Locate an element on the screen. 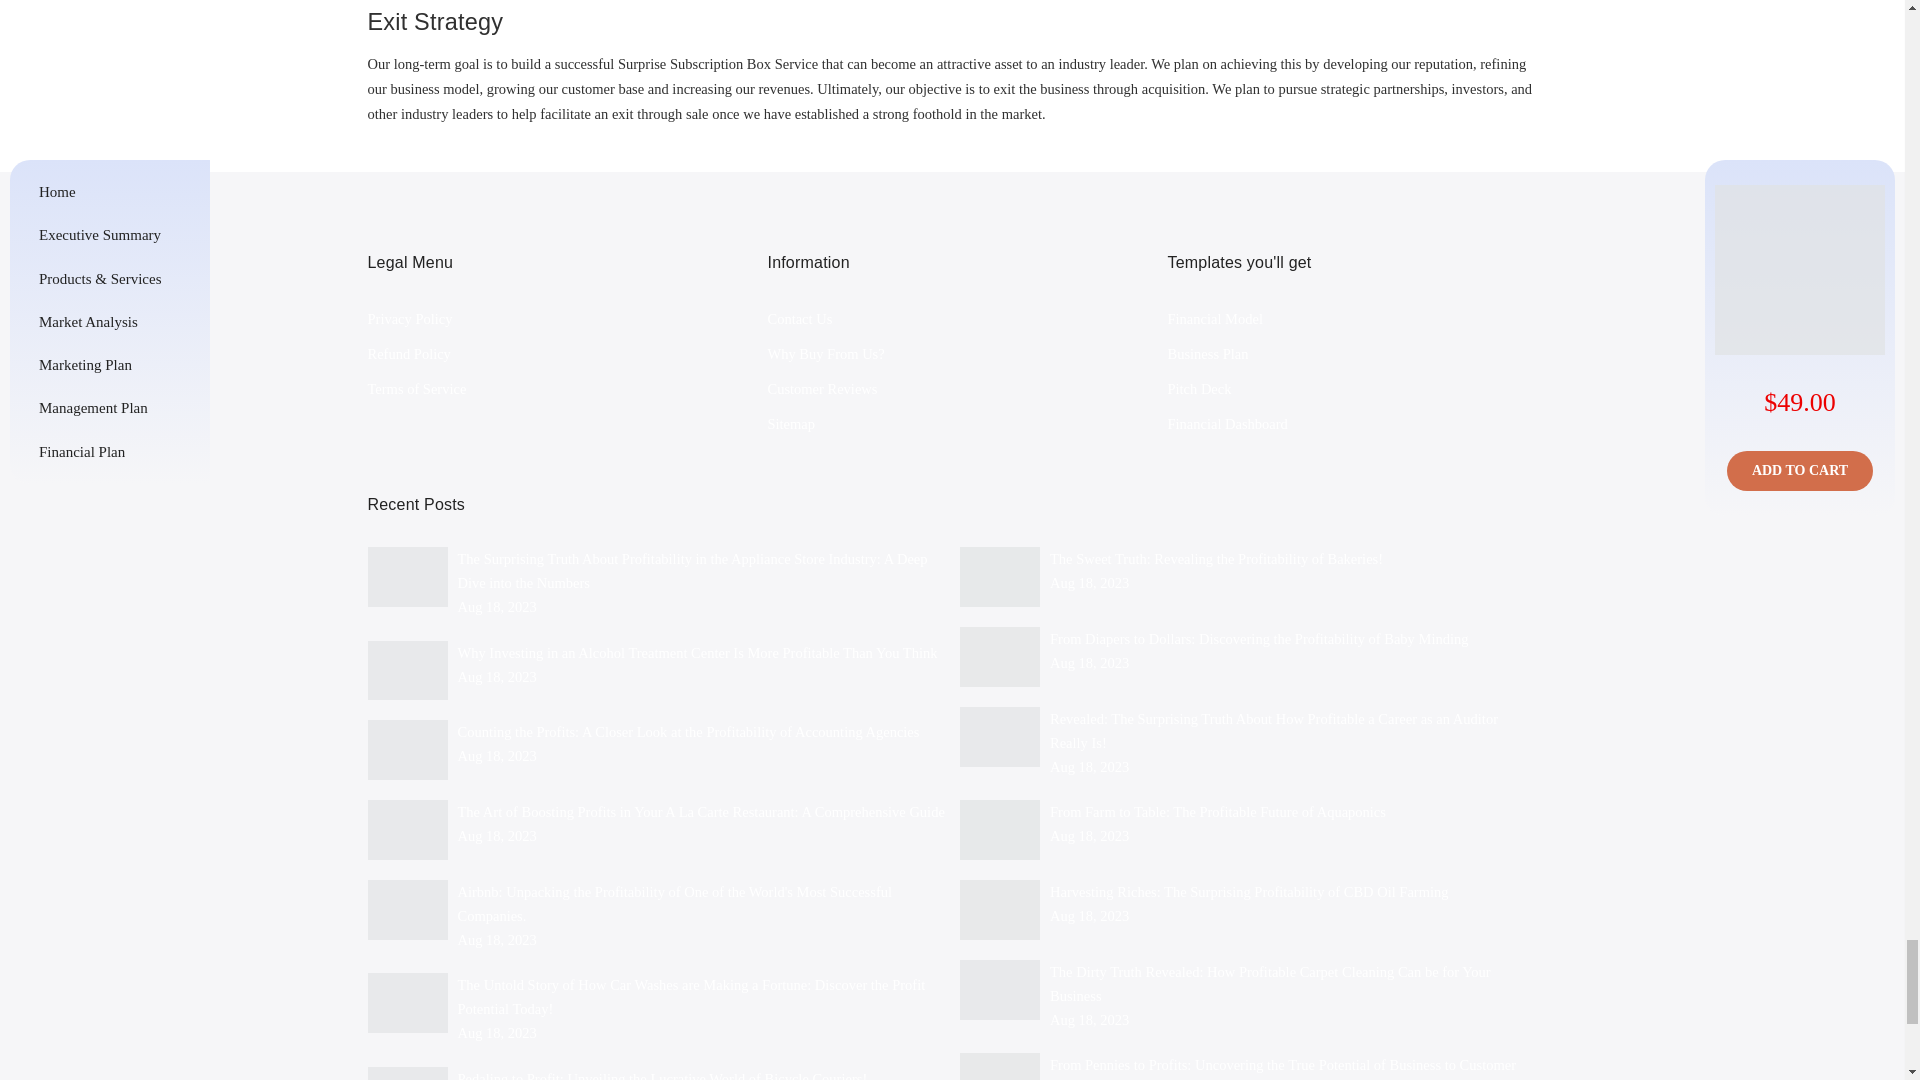  Contact Us is located at coordinates (798, 319).